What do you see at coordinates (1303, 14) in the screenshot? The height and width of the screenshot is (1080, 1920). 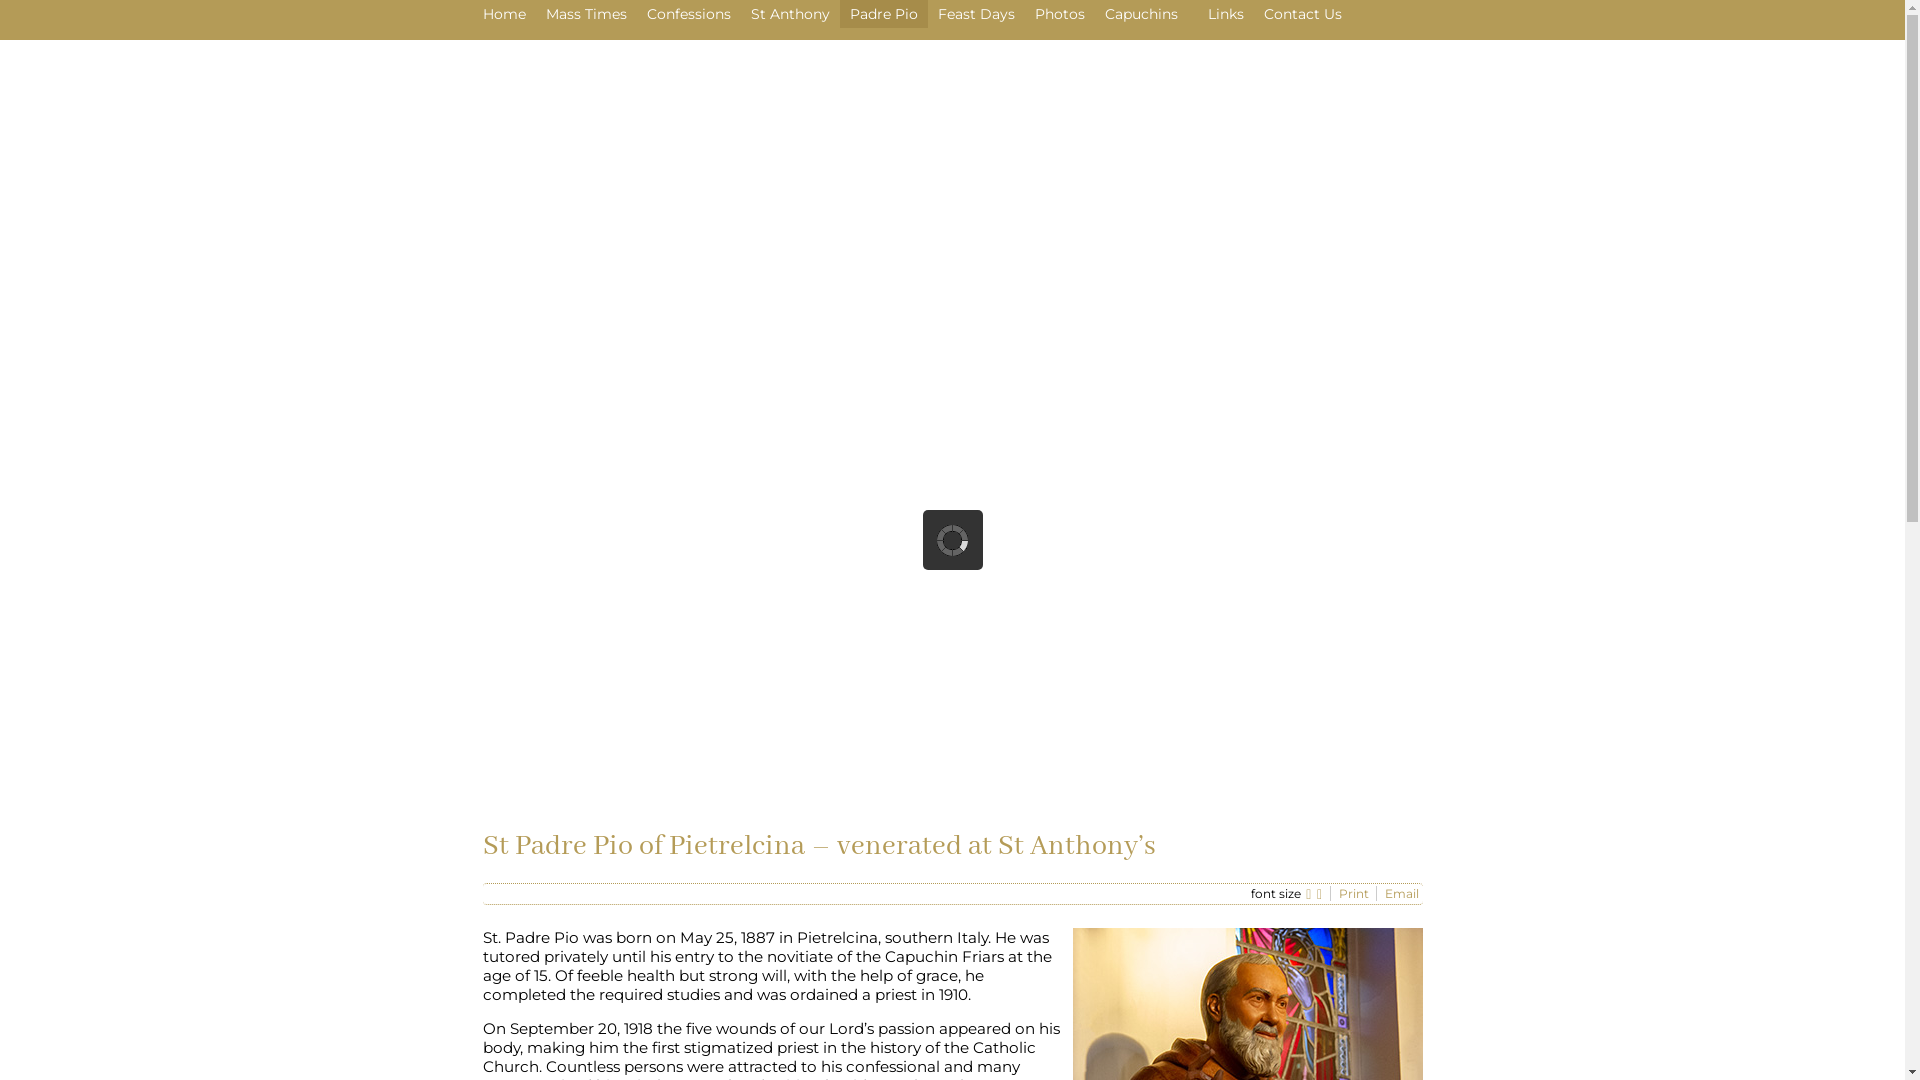 I see `Contact Us` at bounding box center [1303, 14].